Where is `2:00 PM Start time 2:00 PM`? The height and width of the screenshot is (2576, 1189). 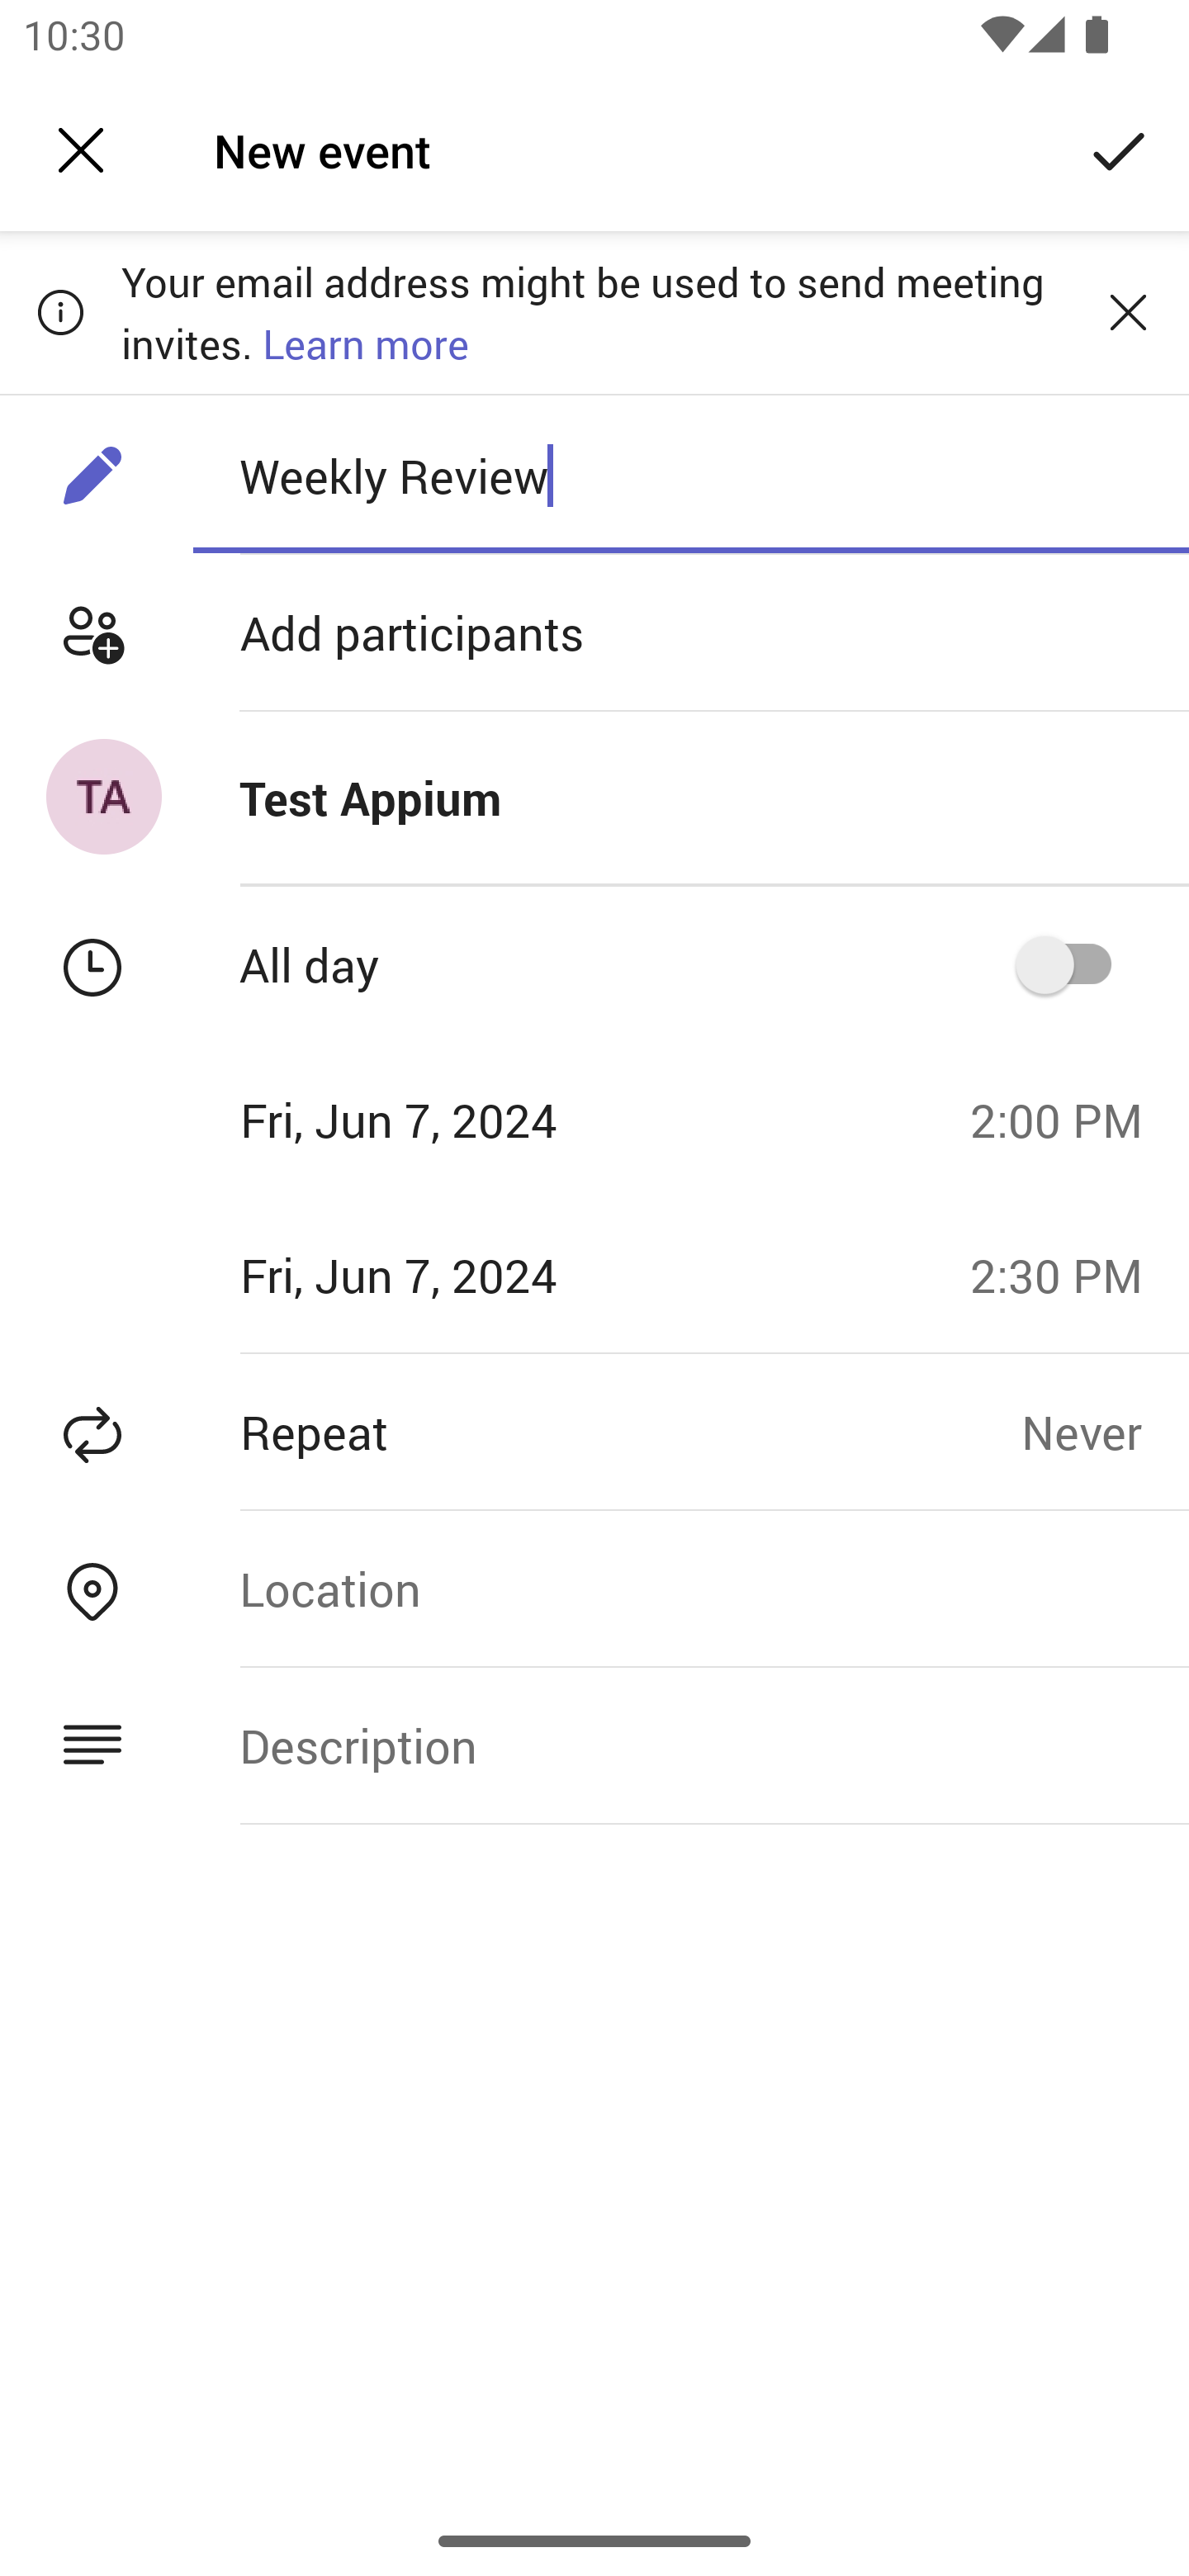 2:00 PM Start time 2:00 PM is located at coordinates (1068, 1119).